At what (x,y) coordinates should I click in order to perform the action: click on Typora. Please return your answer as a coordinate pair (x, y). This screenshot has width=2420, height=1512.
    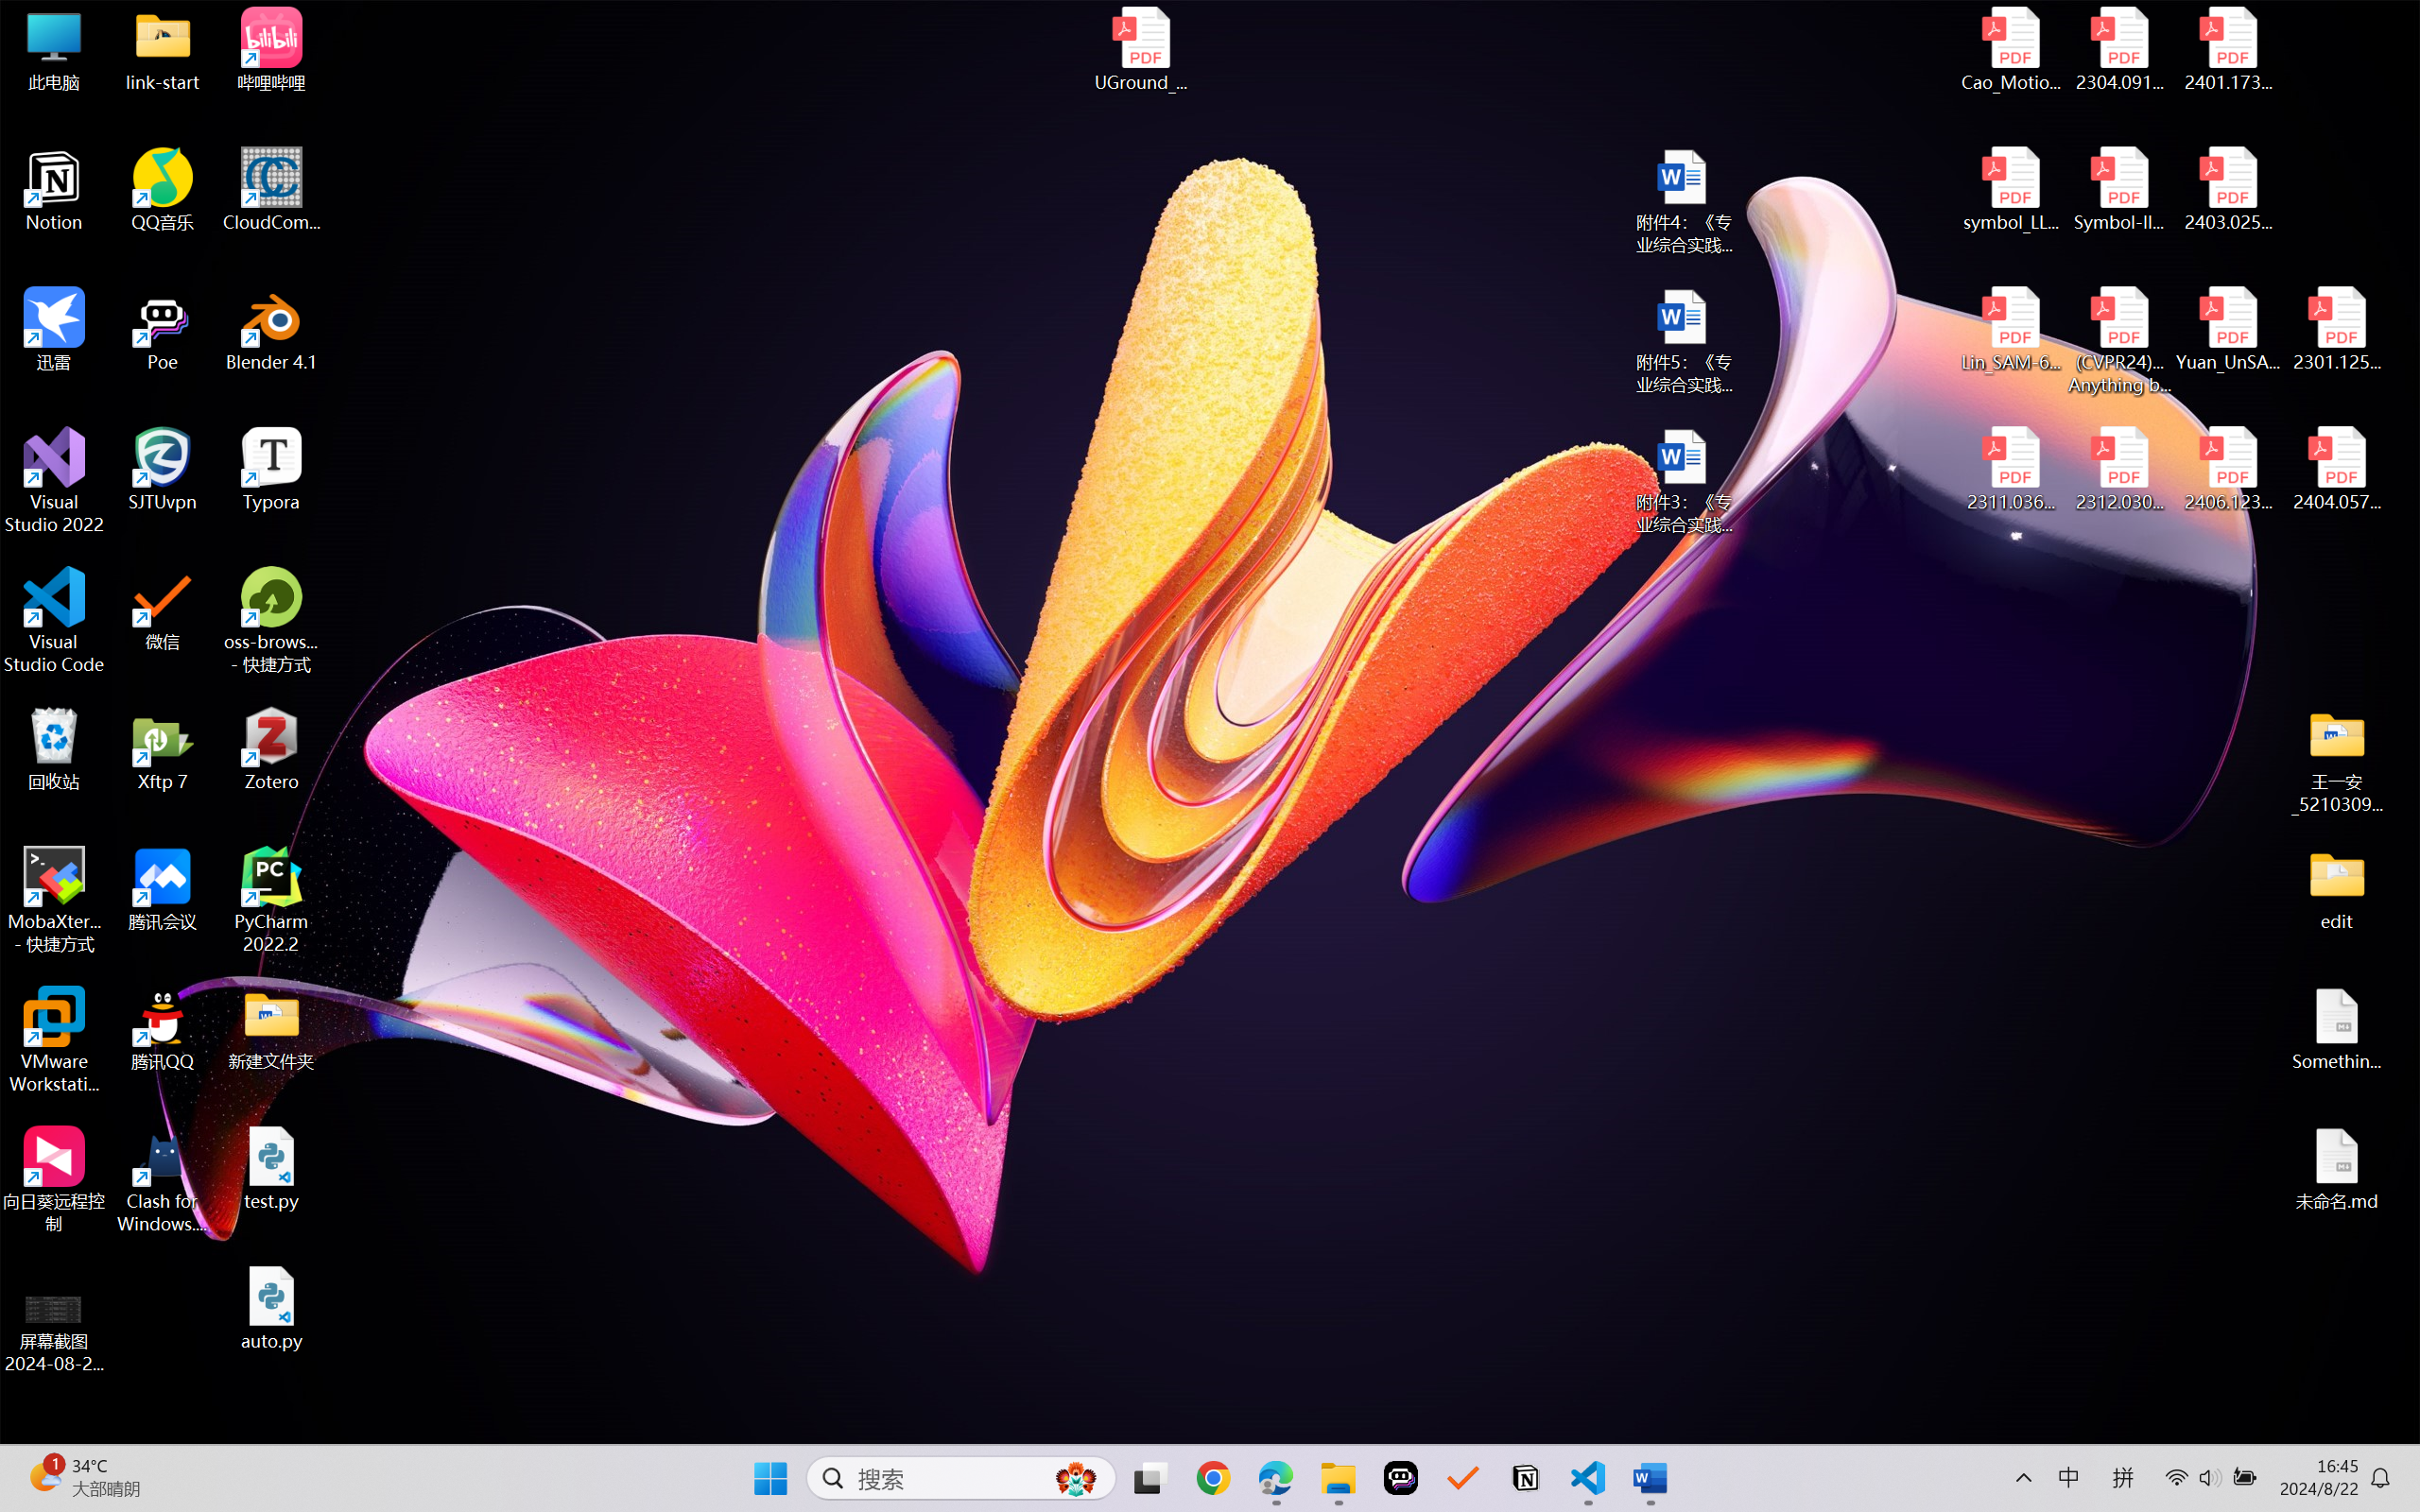
    Looking at the image, I should click on (272, 470).